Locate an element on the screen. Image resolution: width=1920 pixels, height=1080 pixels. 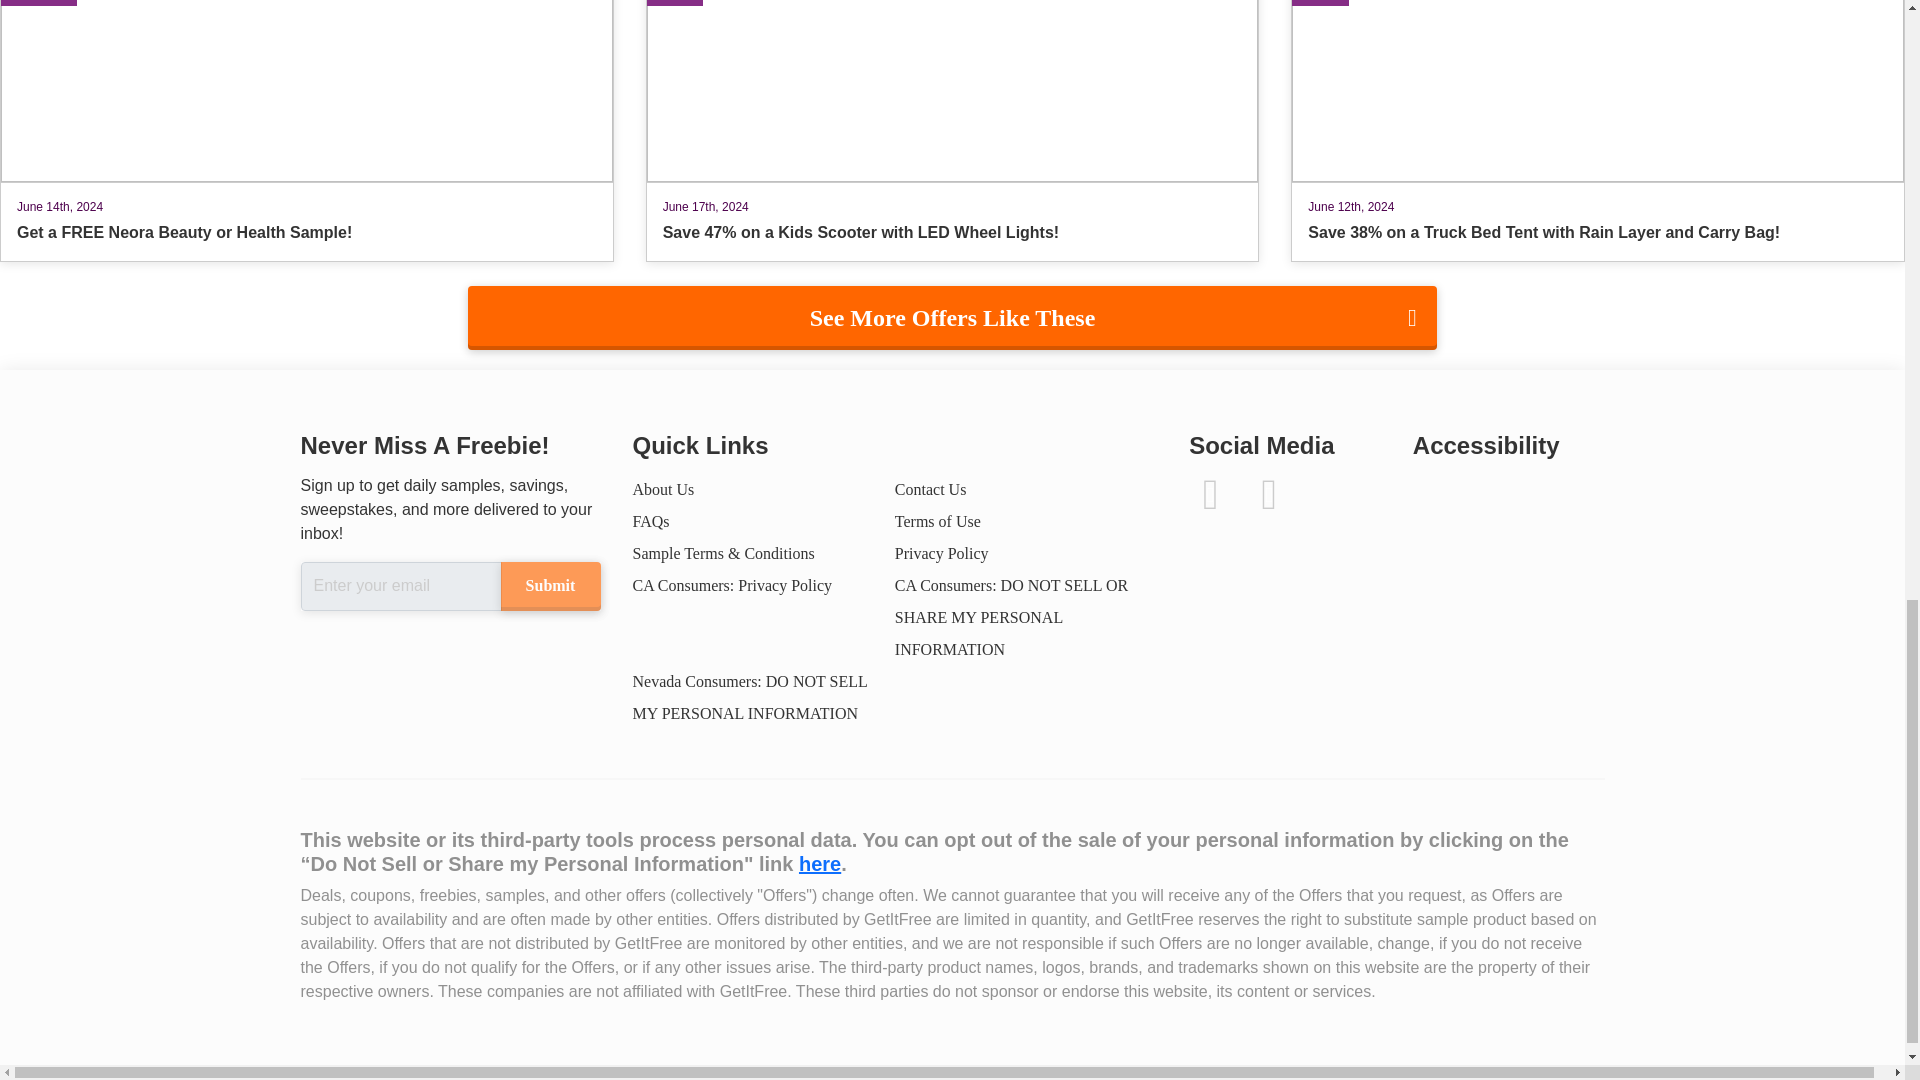
CA Consumers: Privacy Policy is located at coordinates (731, 585).